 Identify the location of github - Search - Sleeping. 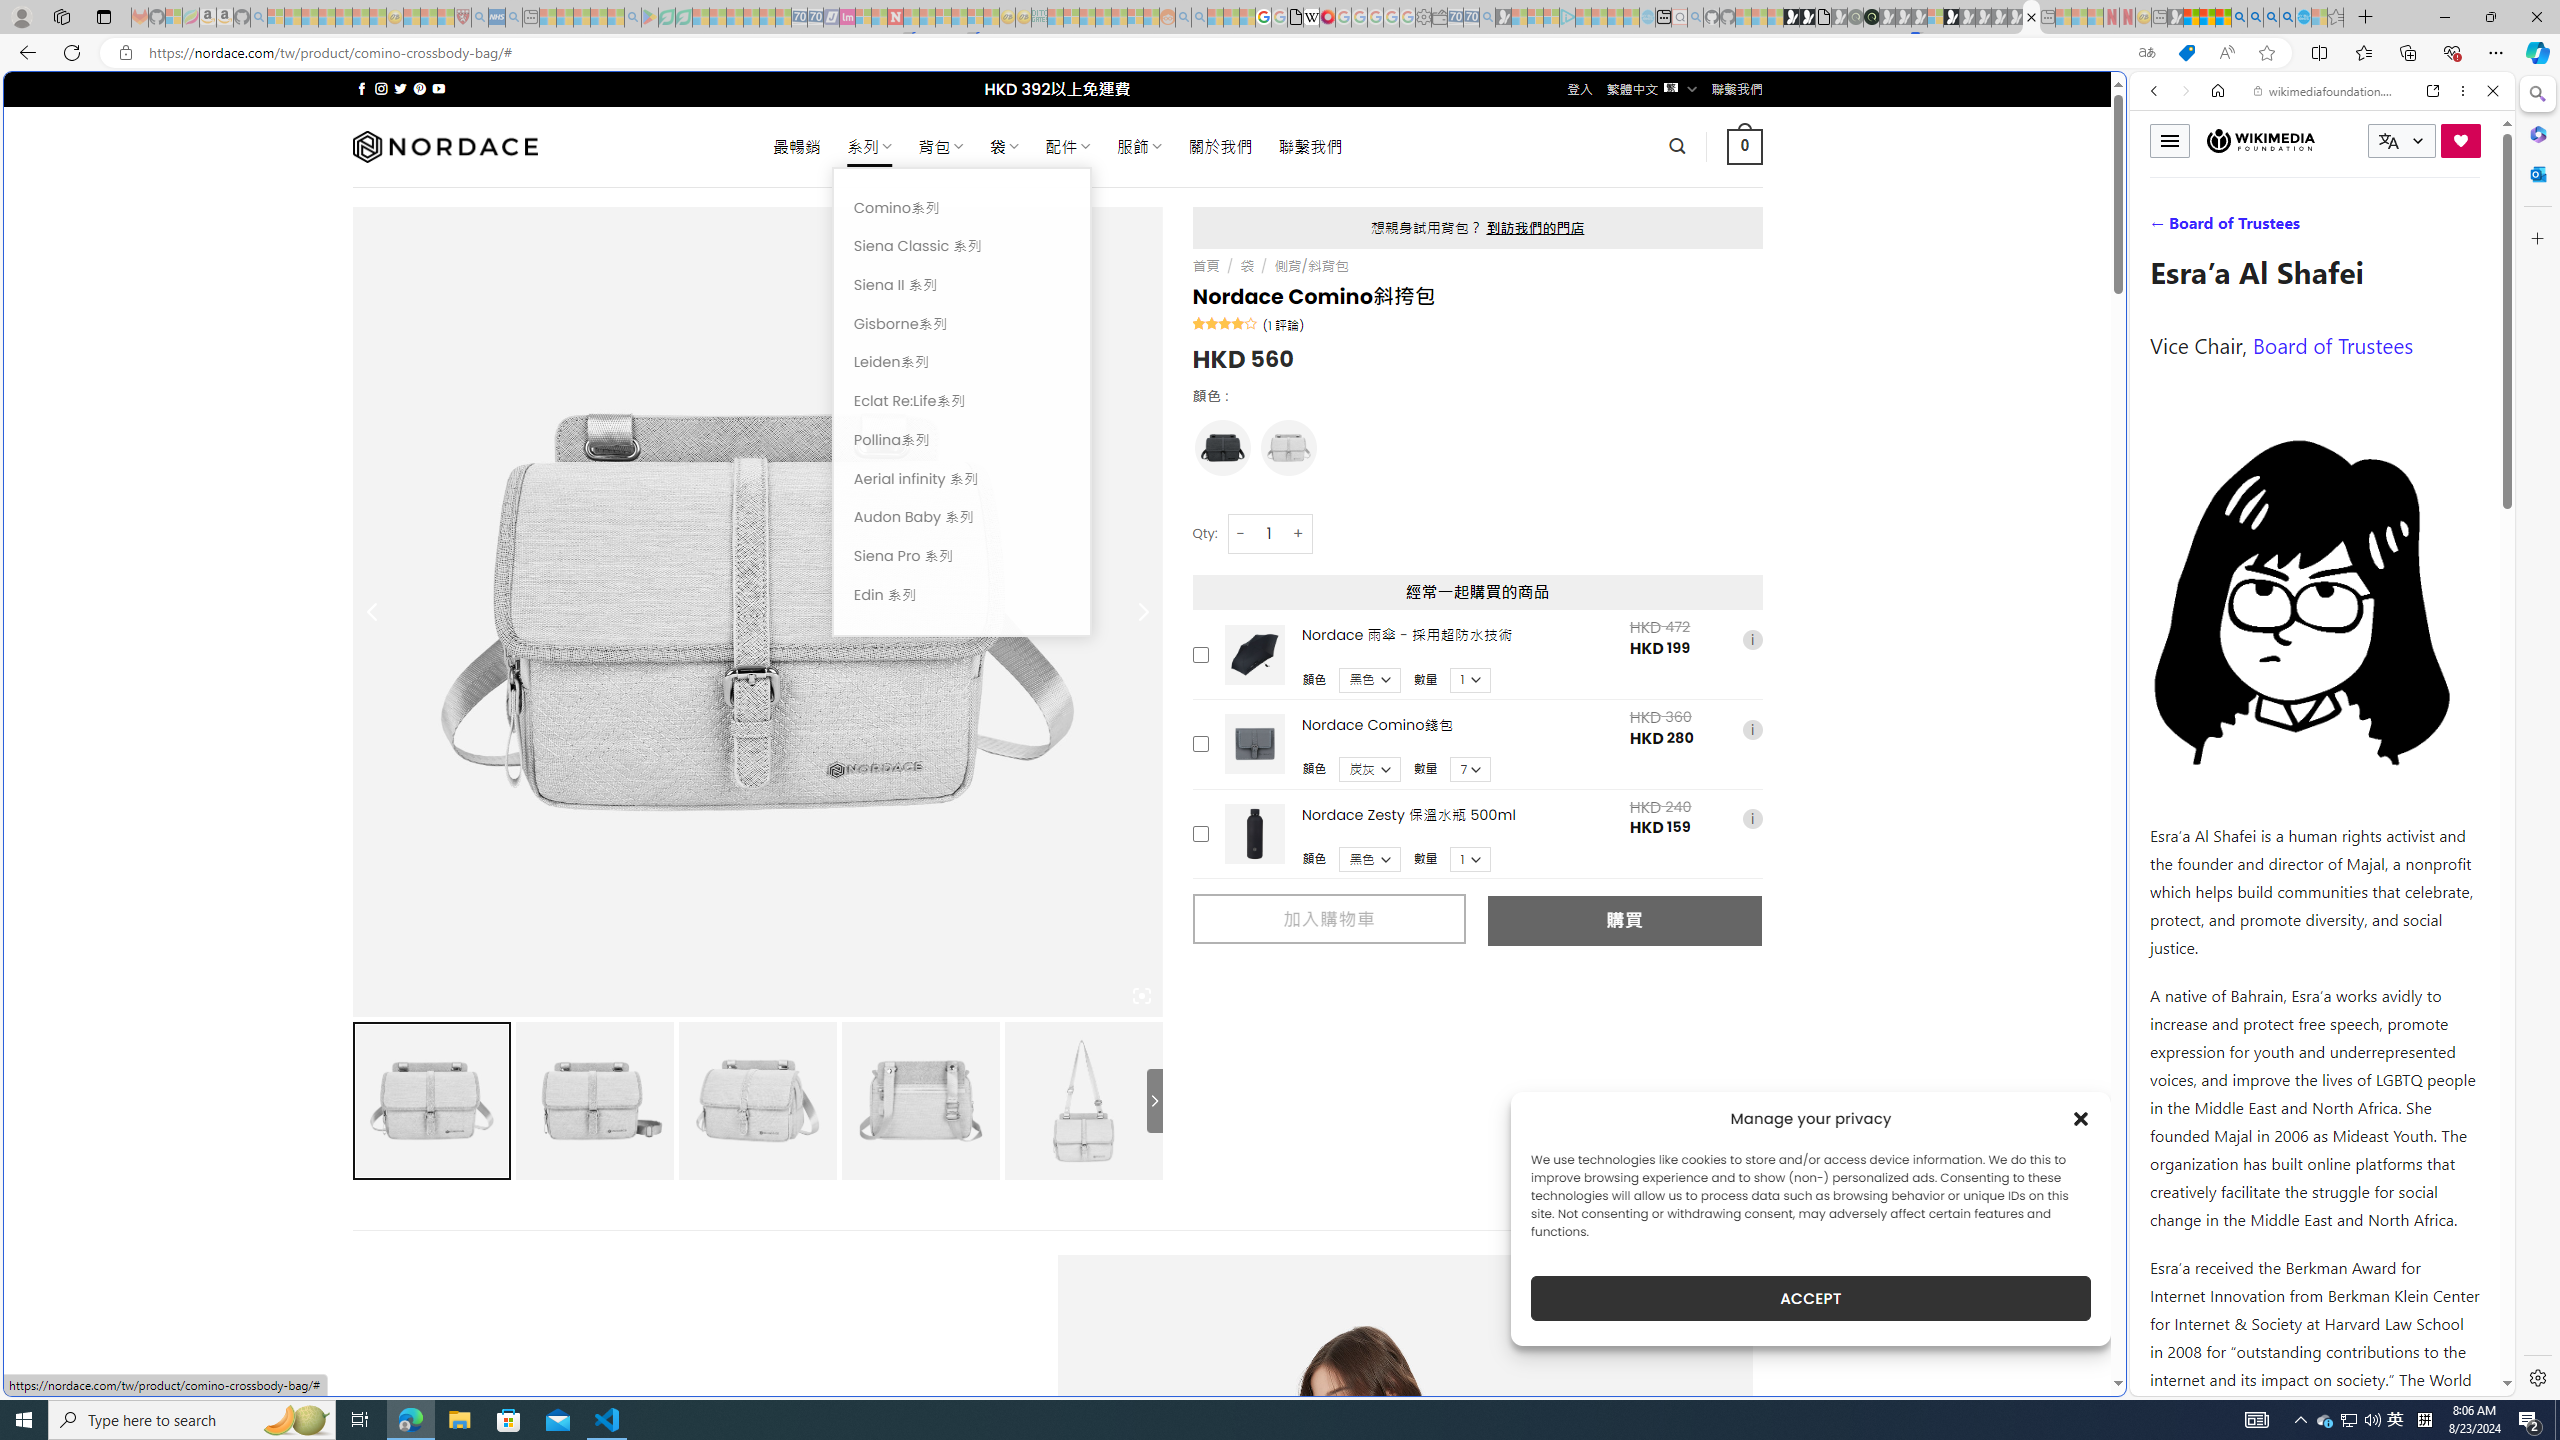
(1696, 17).